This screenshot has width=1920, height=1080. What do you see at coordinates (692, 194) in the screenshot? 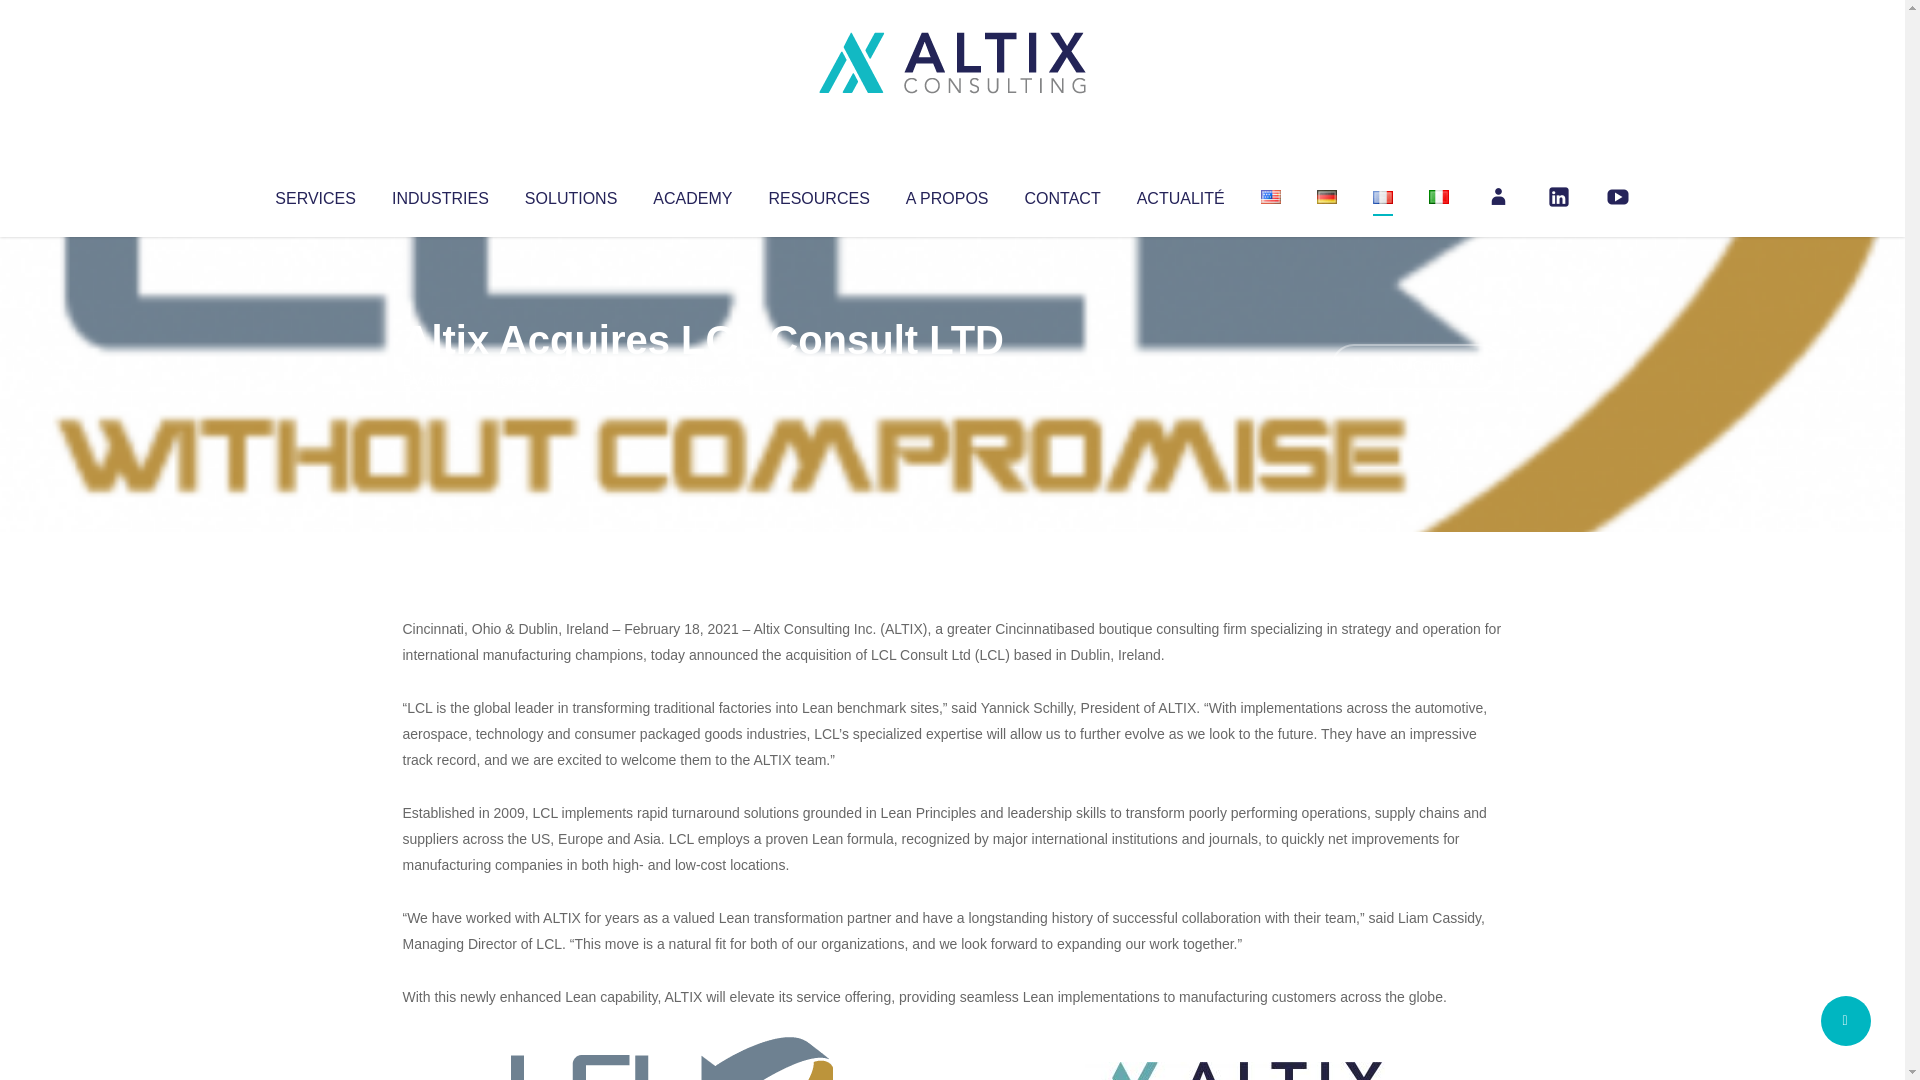
I see `ACADEMY` at bounding box center [692, 194].